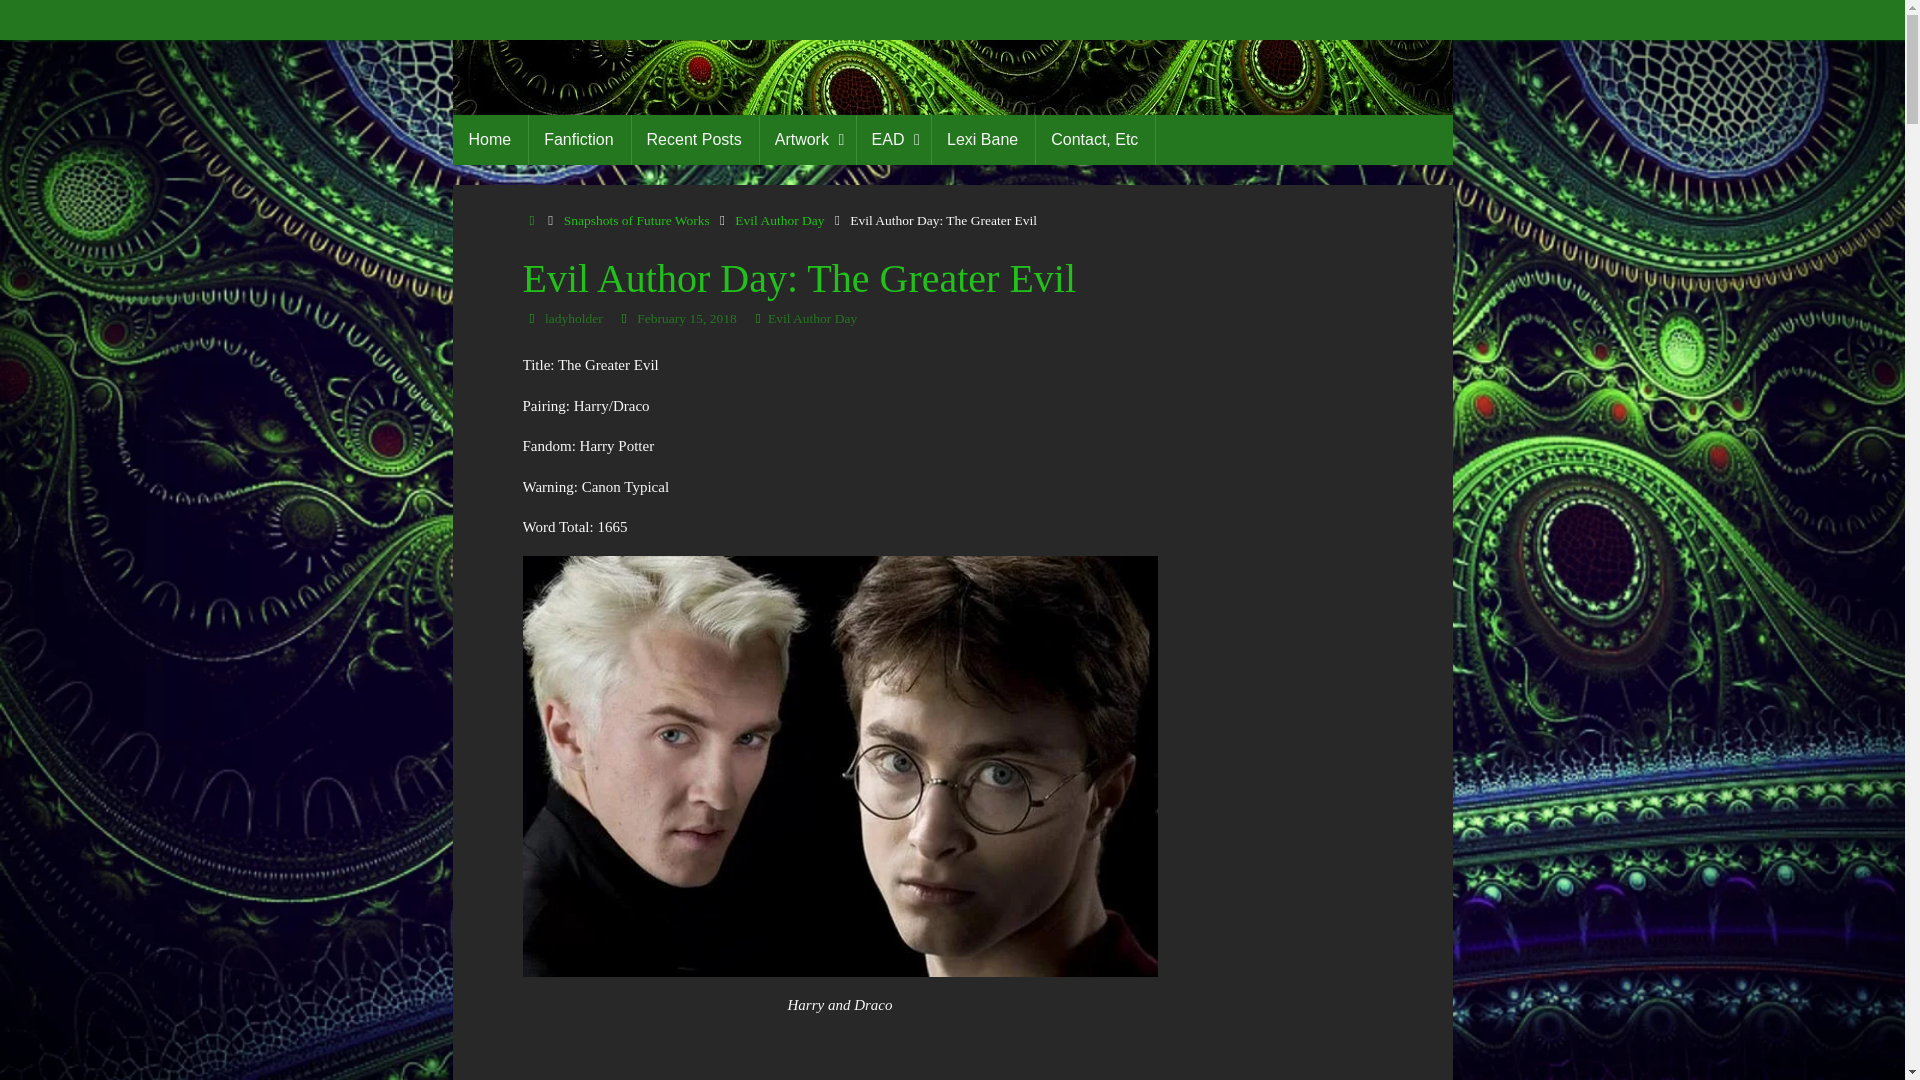  What do you see at coordinates (694, 140) in the screenshot?
I see `Recent Posts` at bounding box center [694, 140].